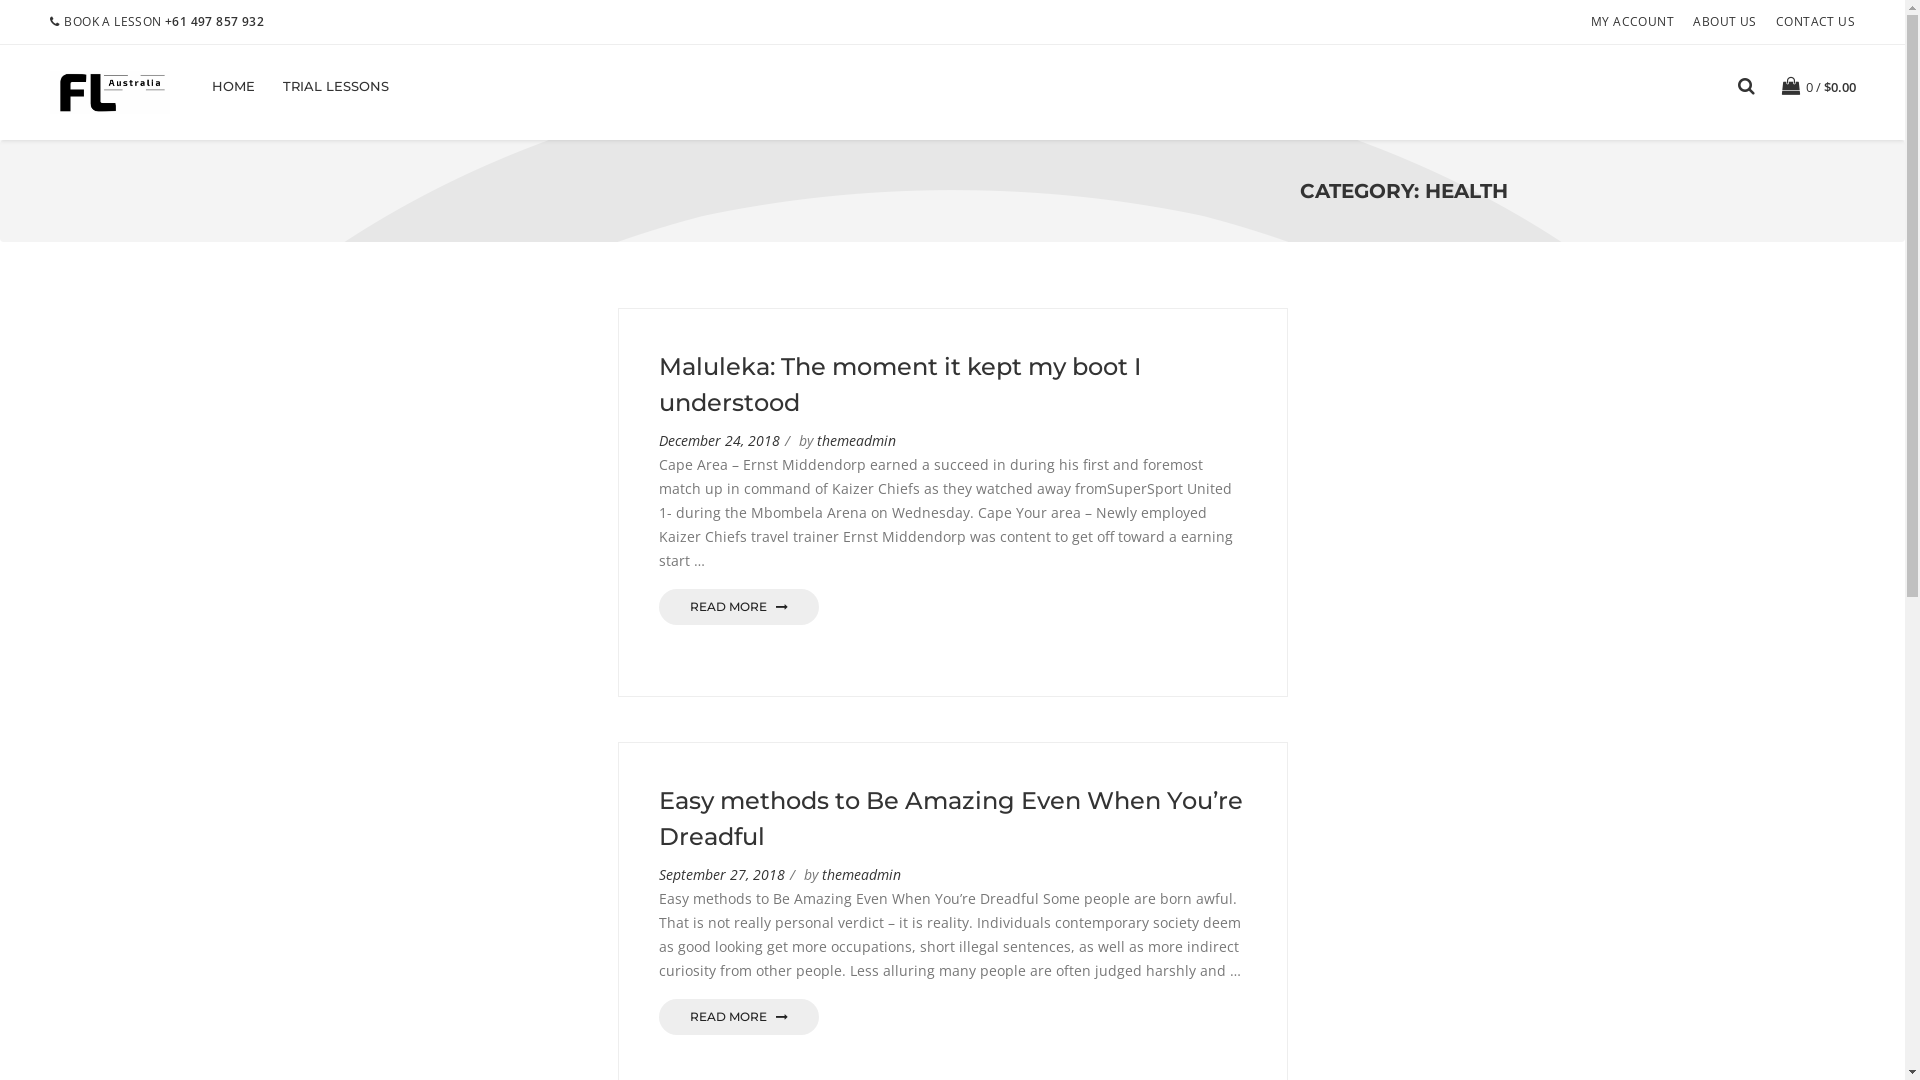  Describe the element at coordinates (1484, 555) in the screenshot. I see `Search` at that location.